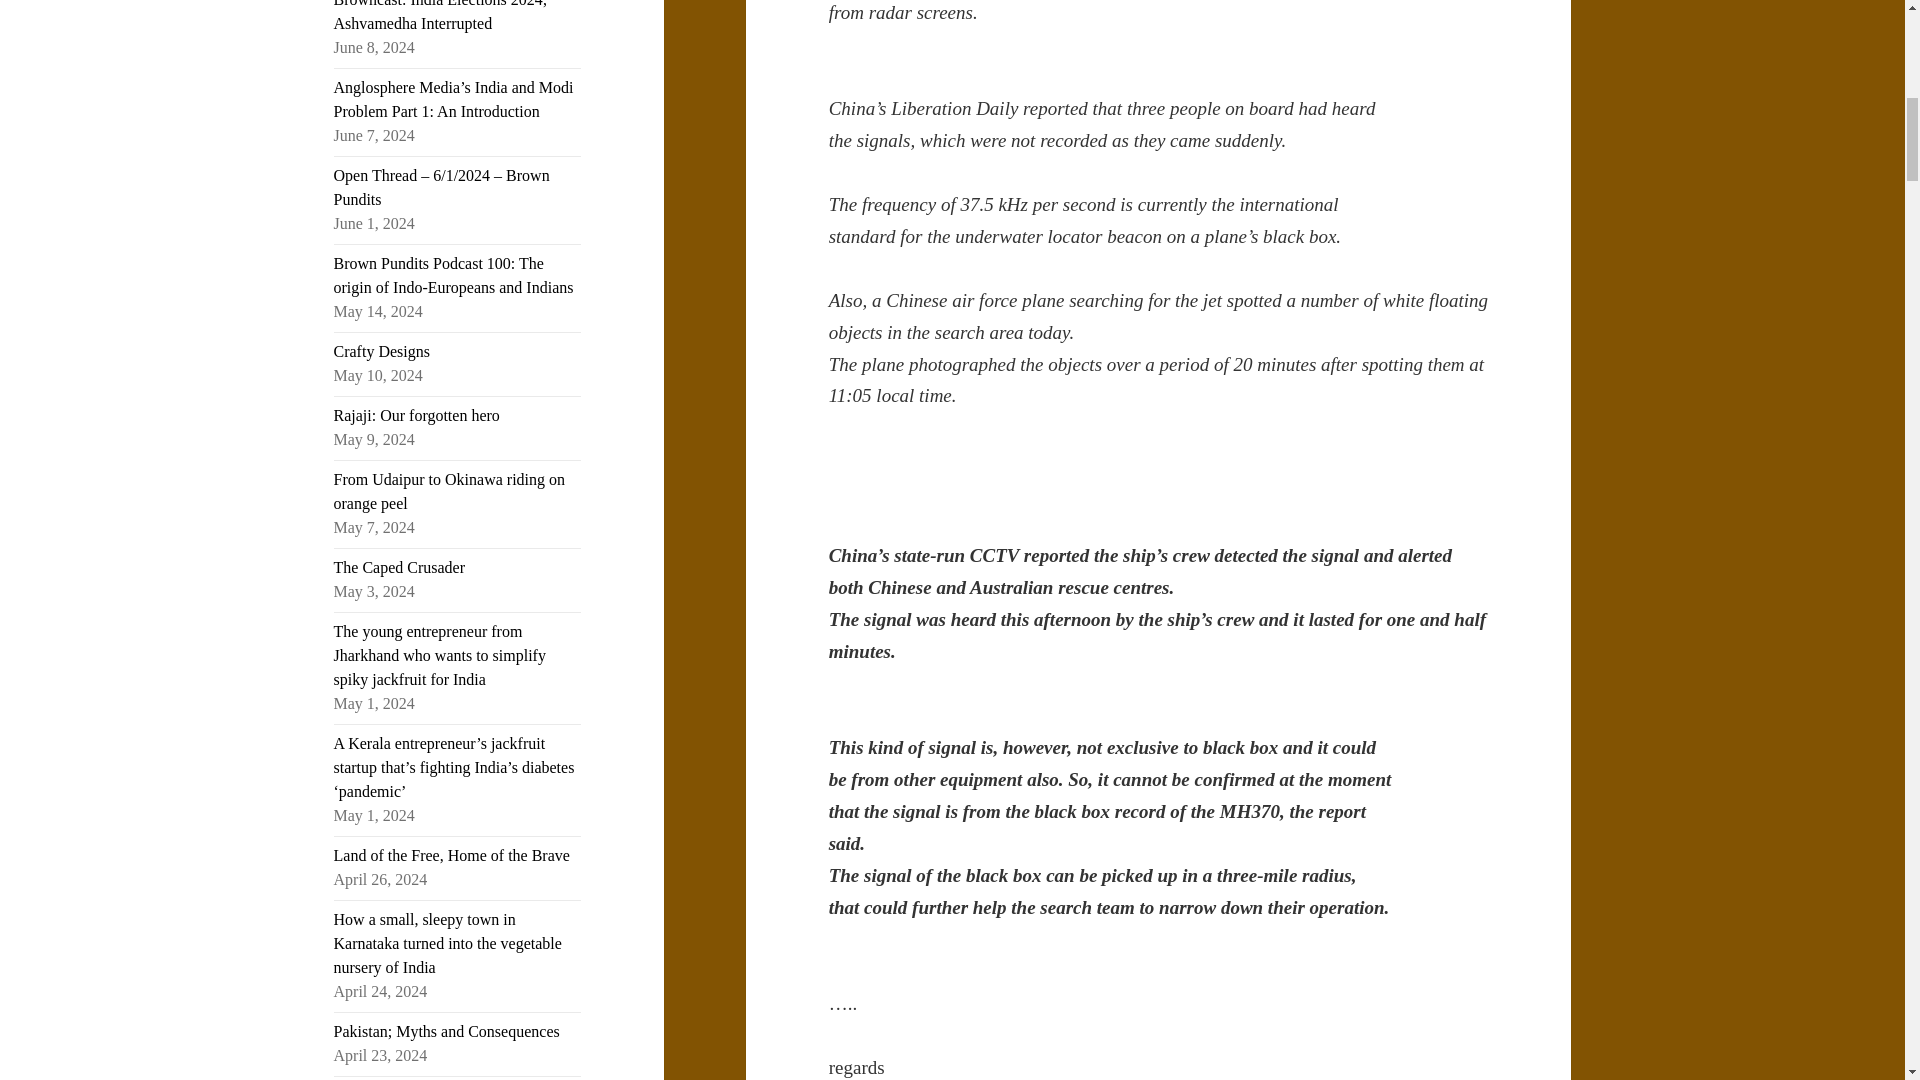 This screenshot has width=1920, height=1080. What do you see at coordinates (382, 351) in the screenshot?
I see `Crafty Designs` at bounding box center [382, 351].